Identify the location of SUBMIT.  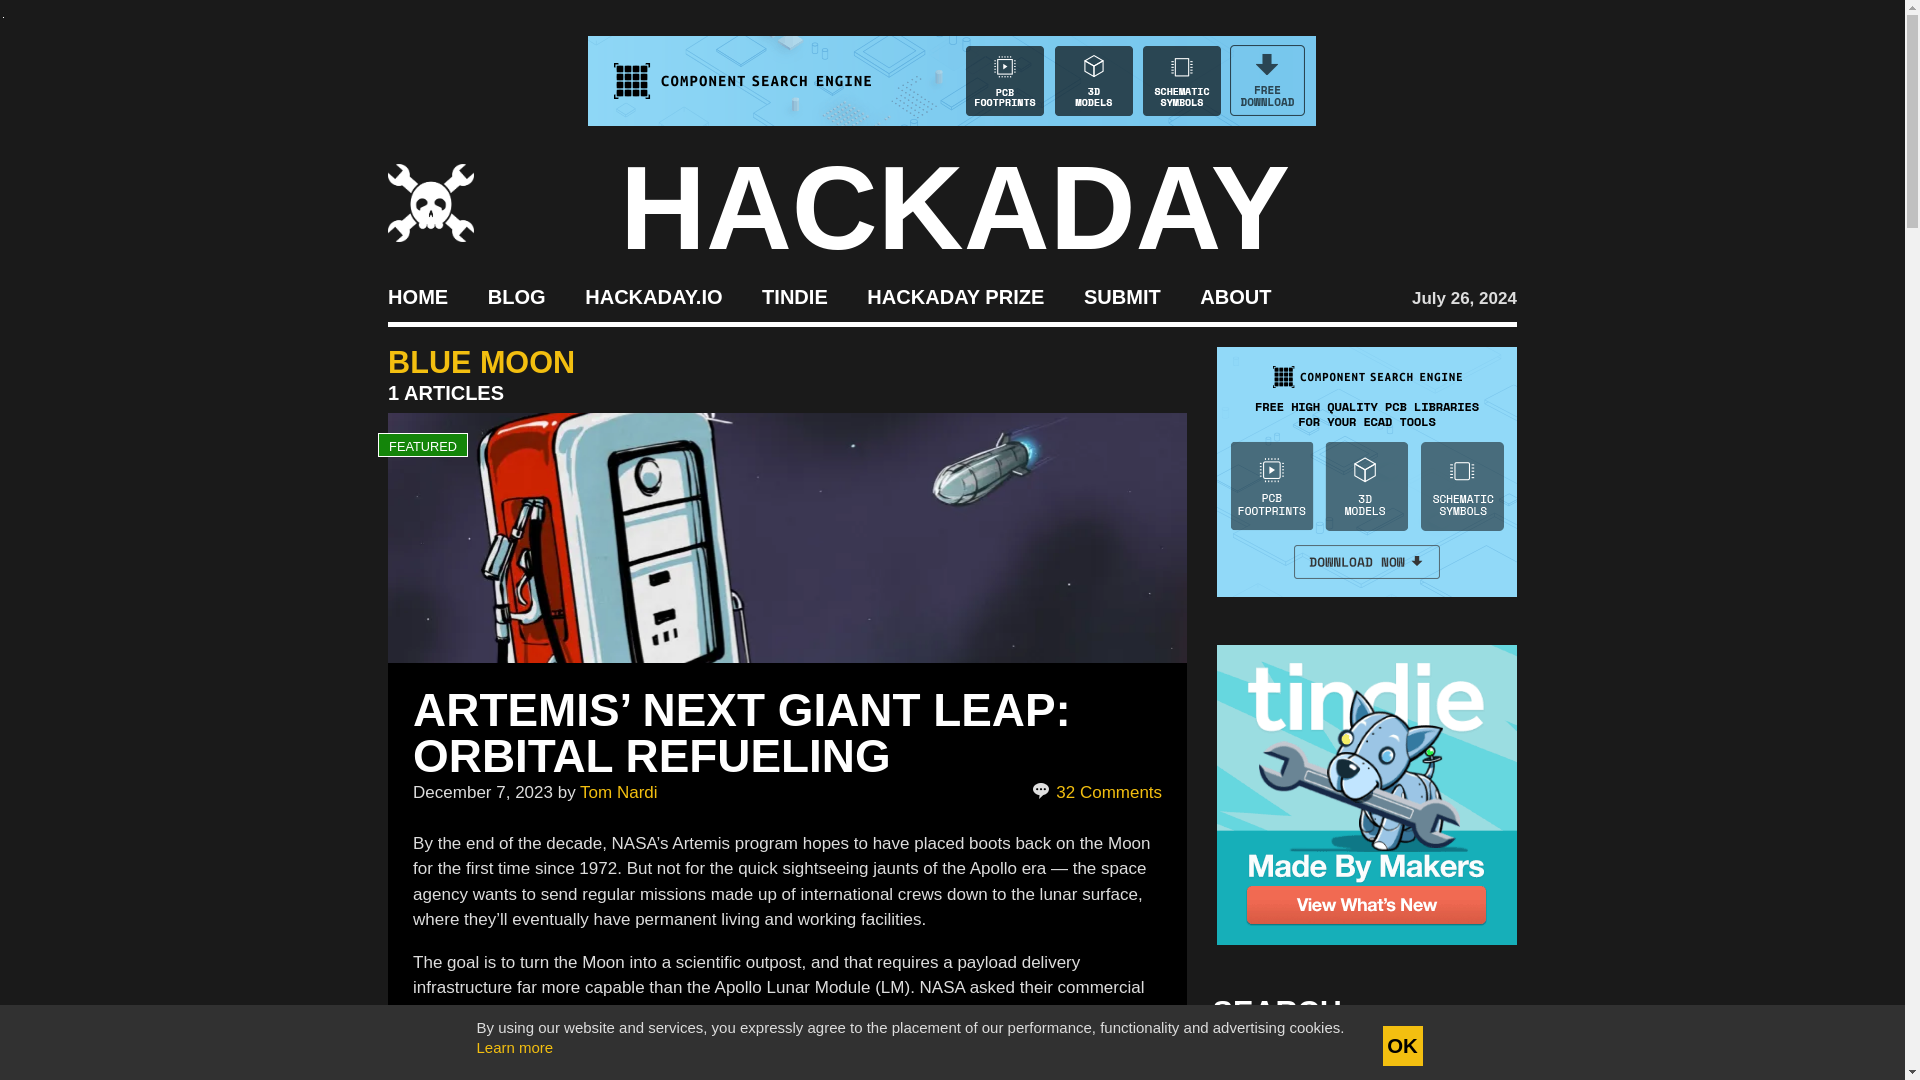
(1122, 296).